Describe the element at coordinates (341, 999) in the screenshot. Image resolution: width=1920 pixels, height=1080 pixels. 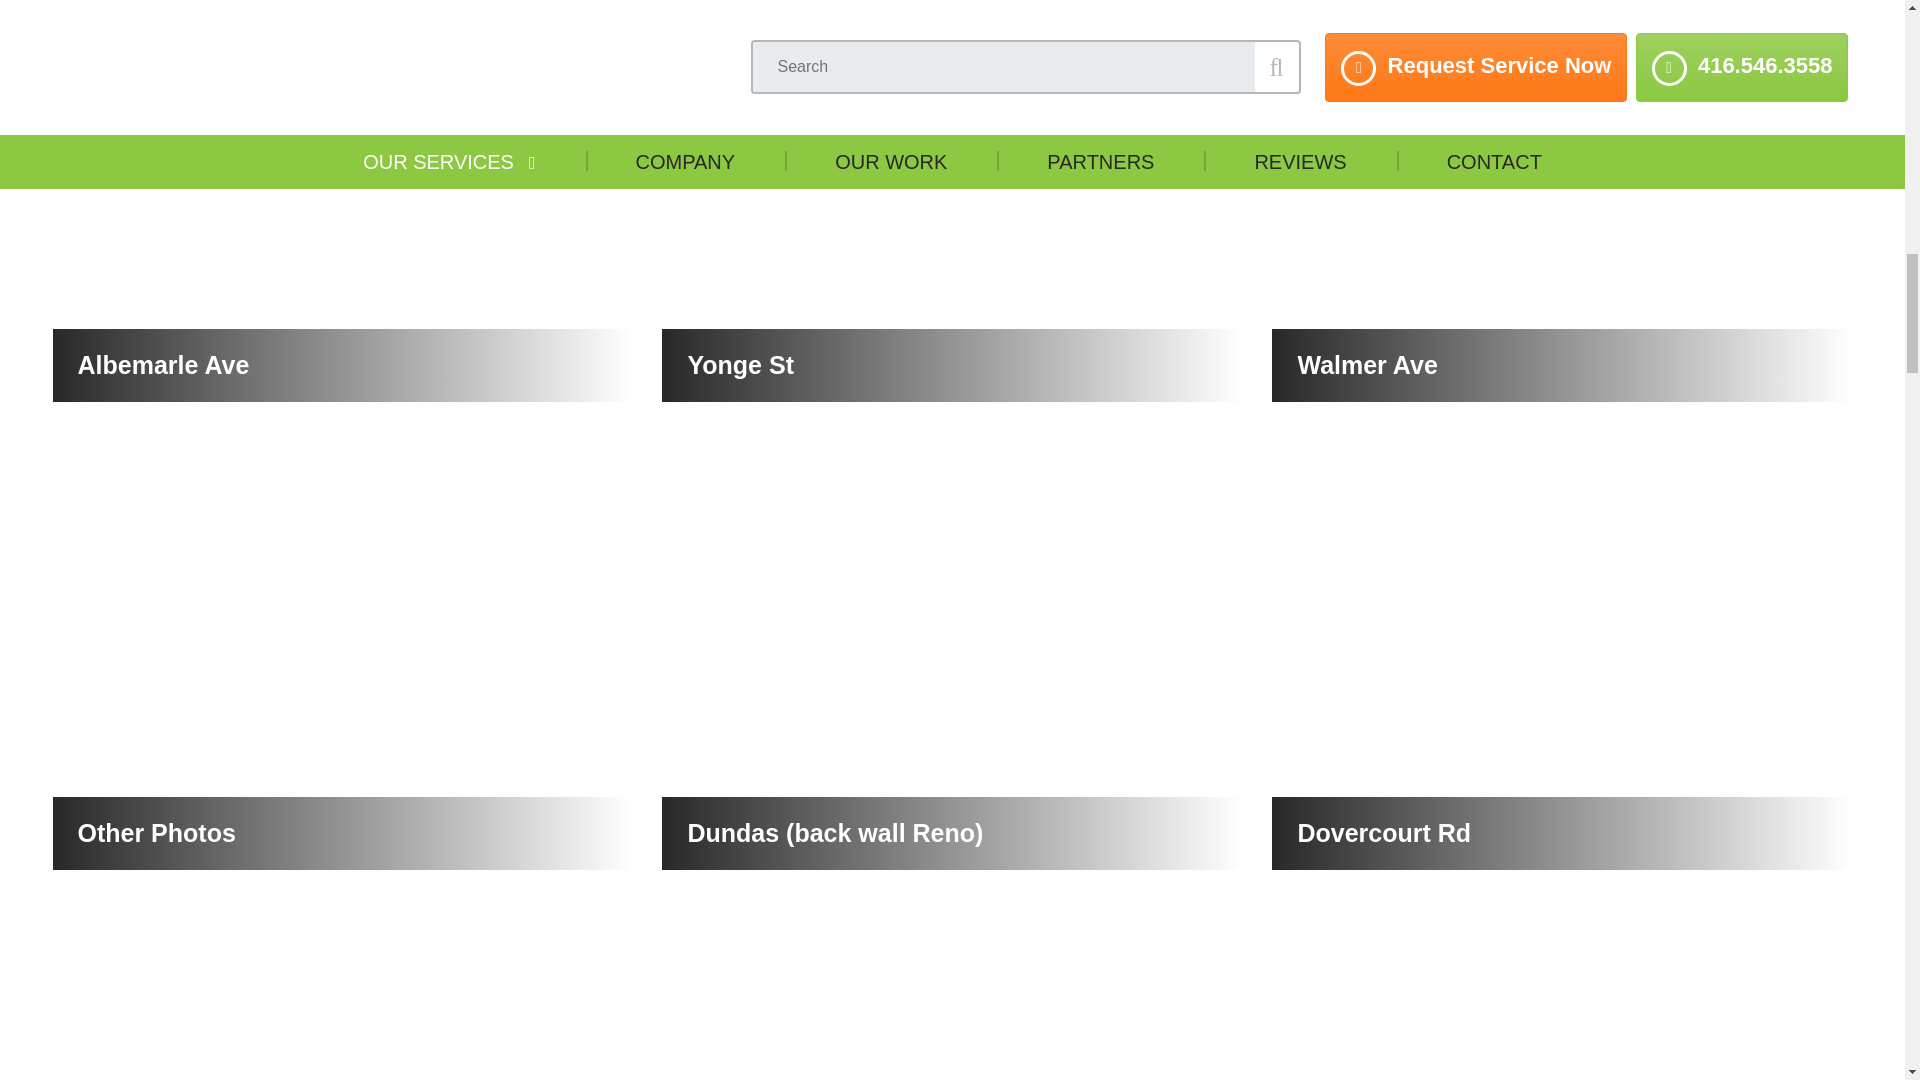
I see `Osler St` at that location.